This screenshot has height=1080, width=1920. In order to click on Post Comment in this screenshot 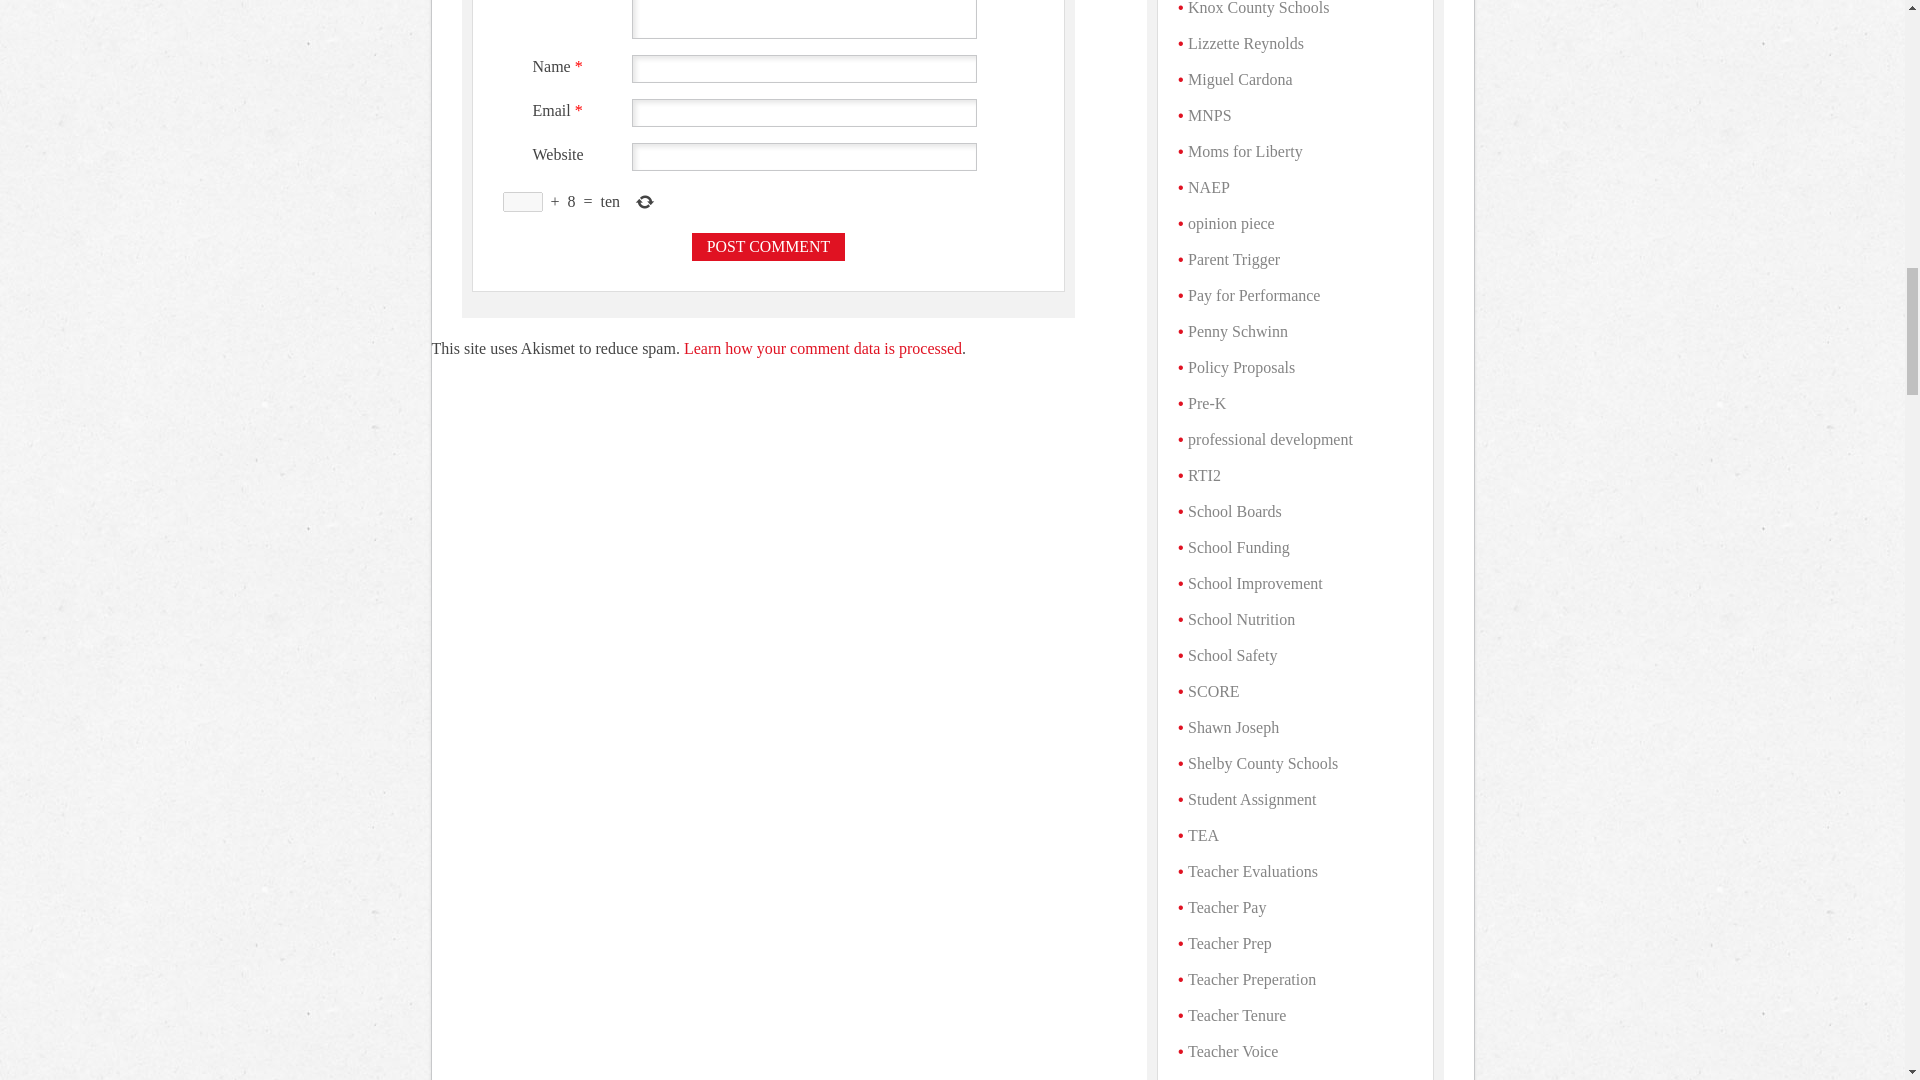, I will do `click(768, 247)`.